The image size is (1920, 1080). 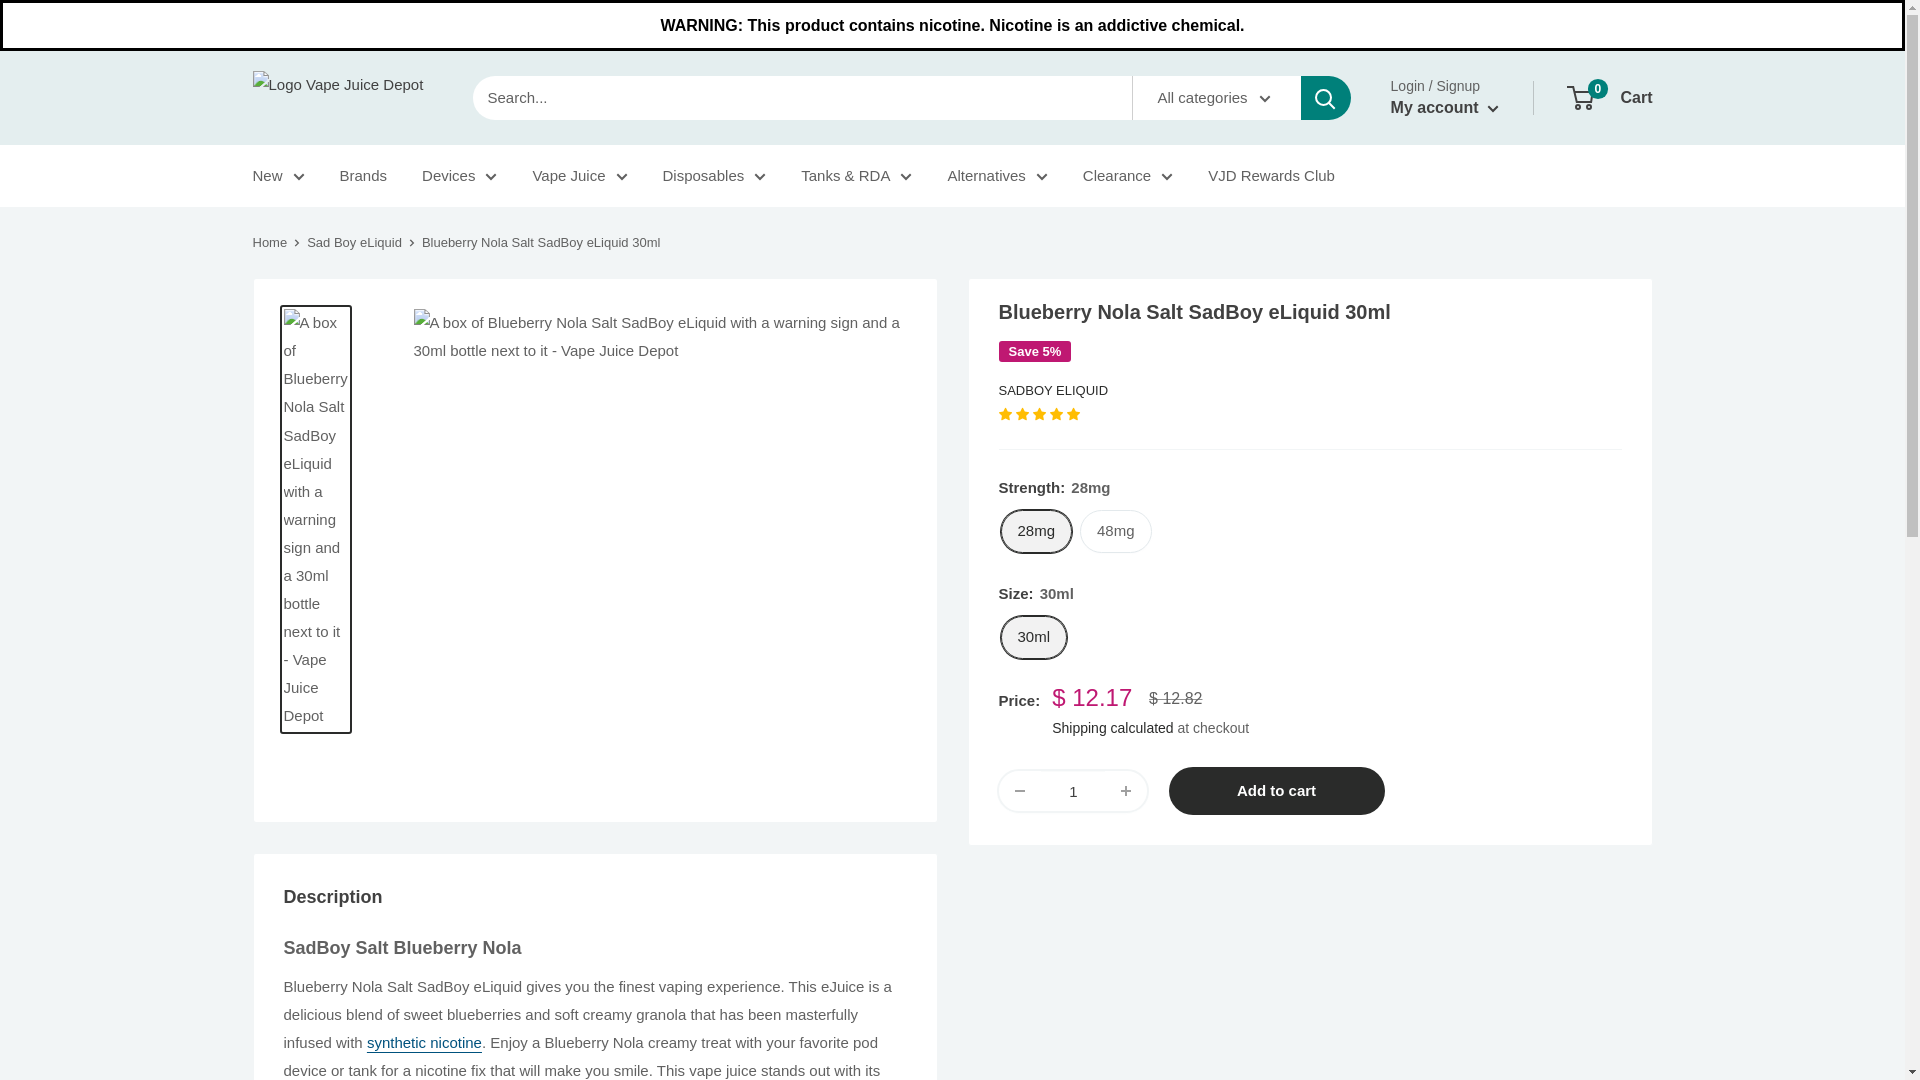 What do you see at coordinates (1019, 791) in the screenshot?
I see `Decrease quantity by 1` at bounding box center [1019, 791].